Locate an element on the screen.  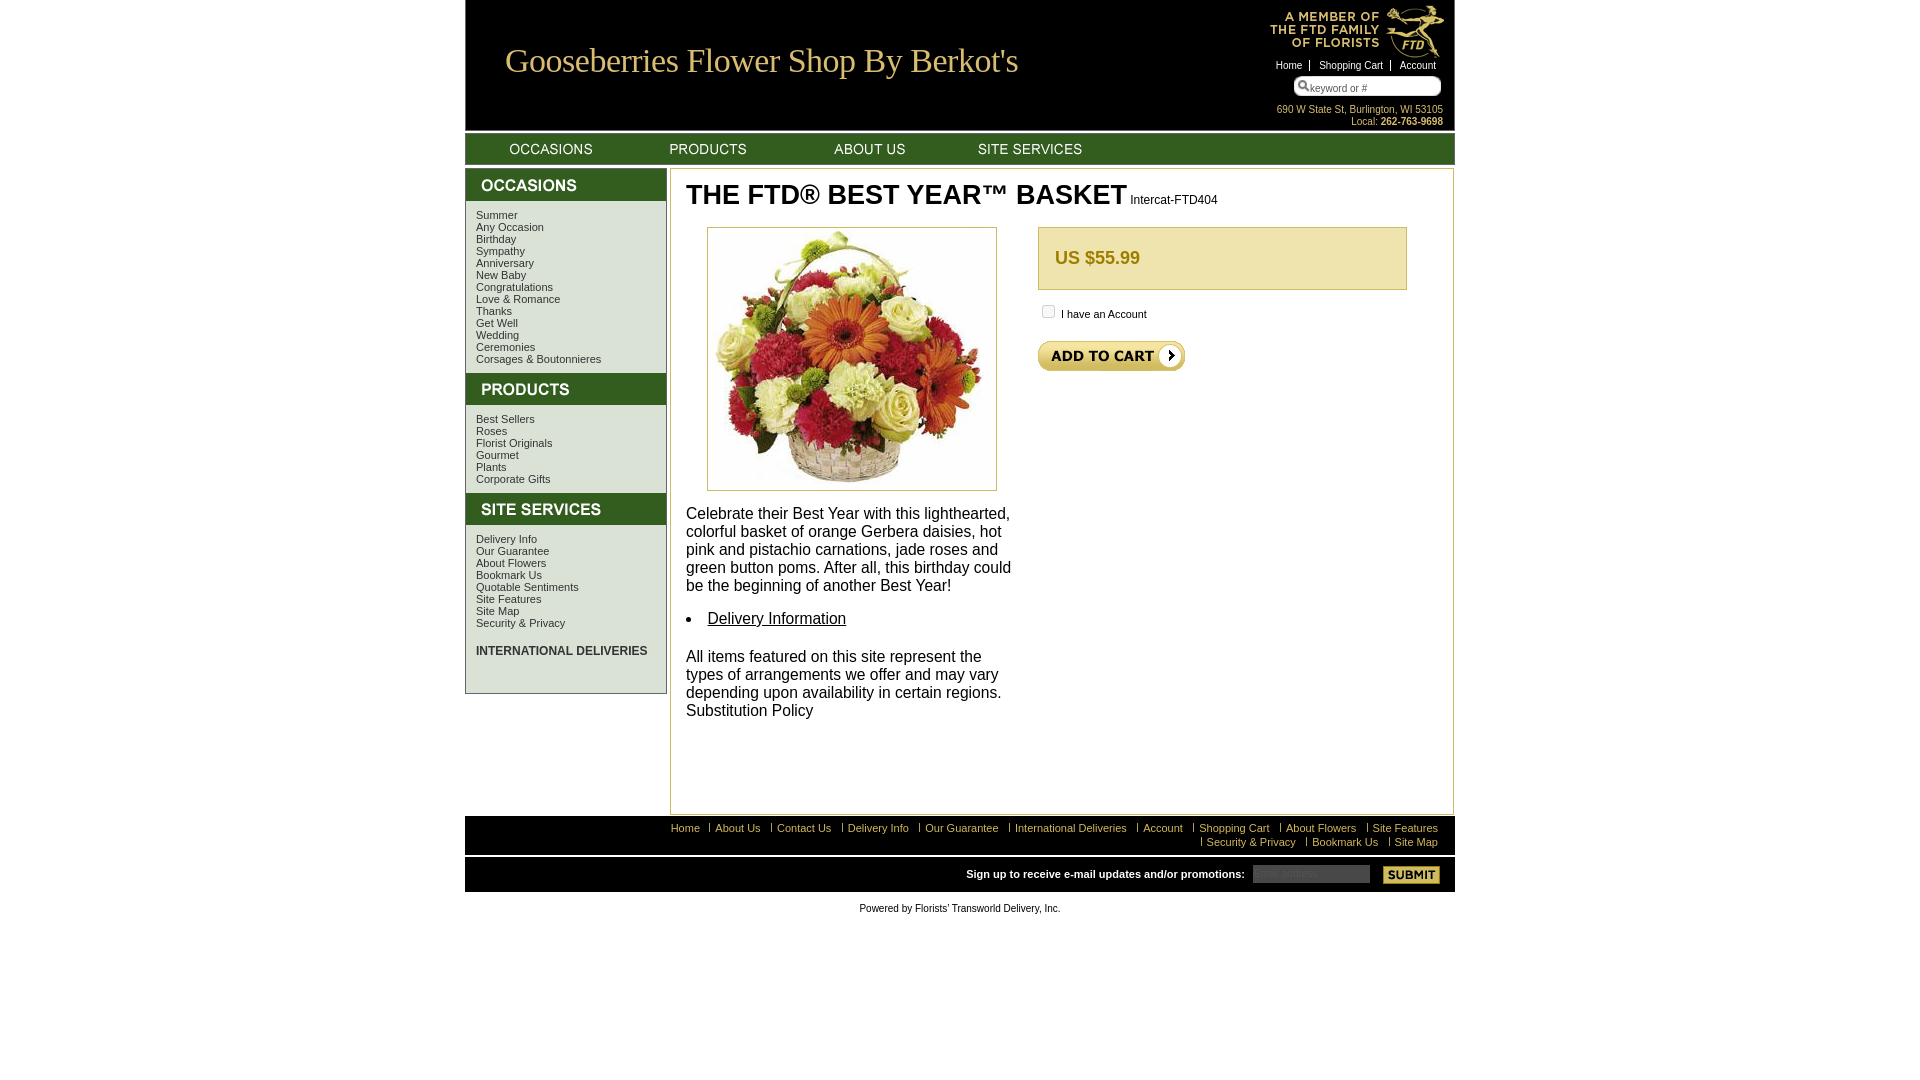
Yes is located at coordinates (1048, 310).